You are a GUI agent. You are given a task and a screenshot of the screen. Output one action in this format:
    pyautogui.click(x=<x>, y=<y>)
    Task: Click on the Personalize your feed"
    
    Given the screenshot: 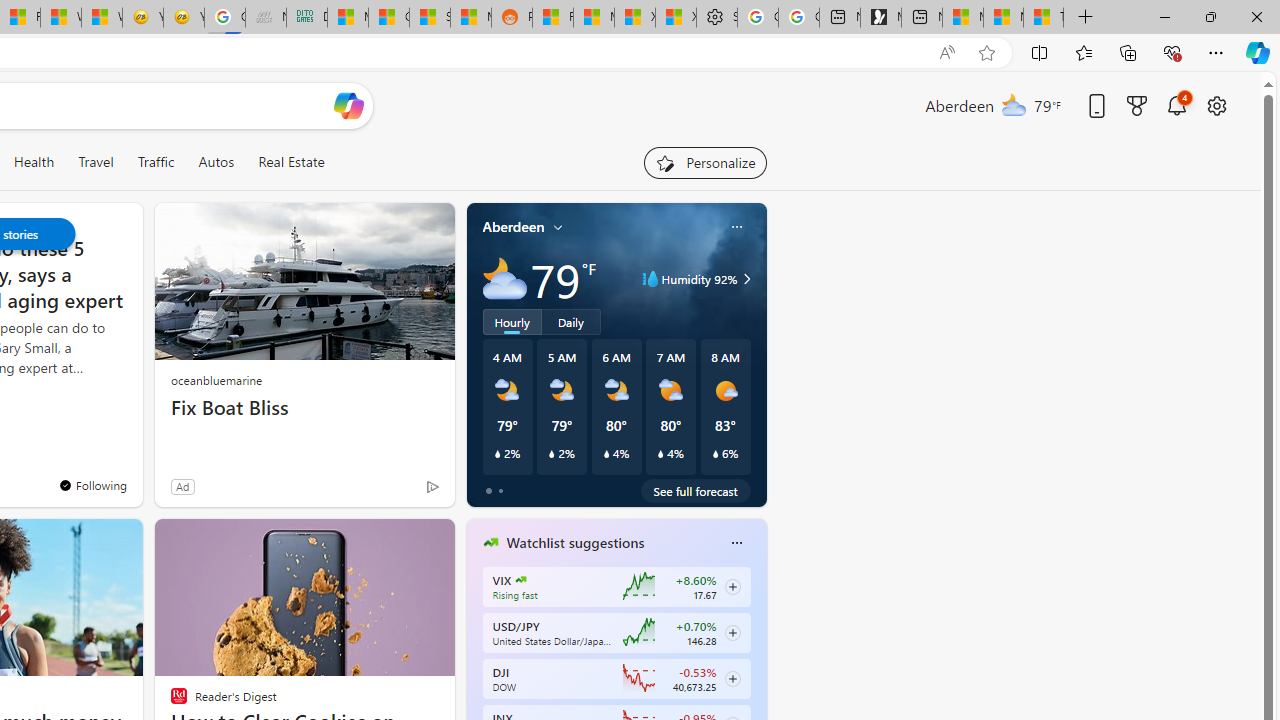 What is the action you would take?
    pyautogui.click(x=704, y=162)
    